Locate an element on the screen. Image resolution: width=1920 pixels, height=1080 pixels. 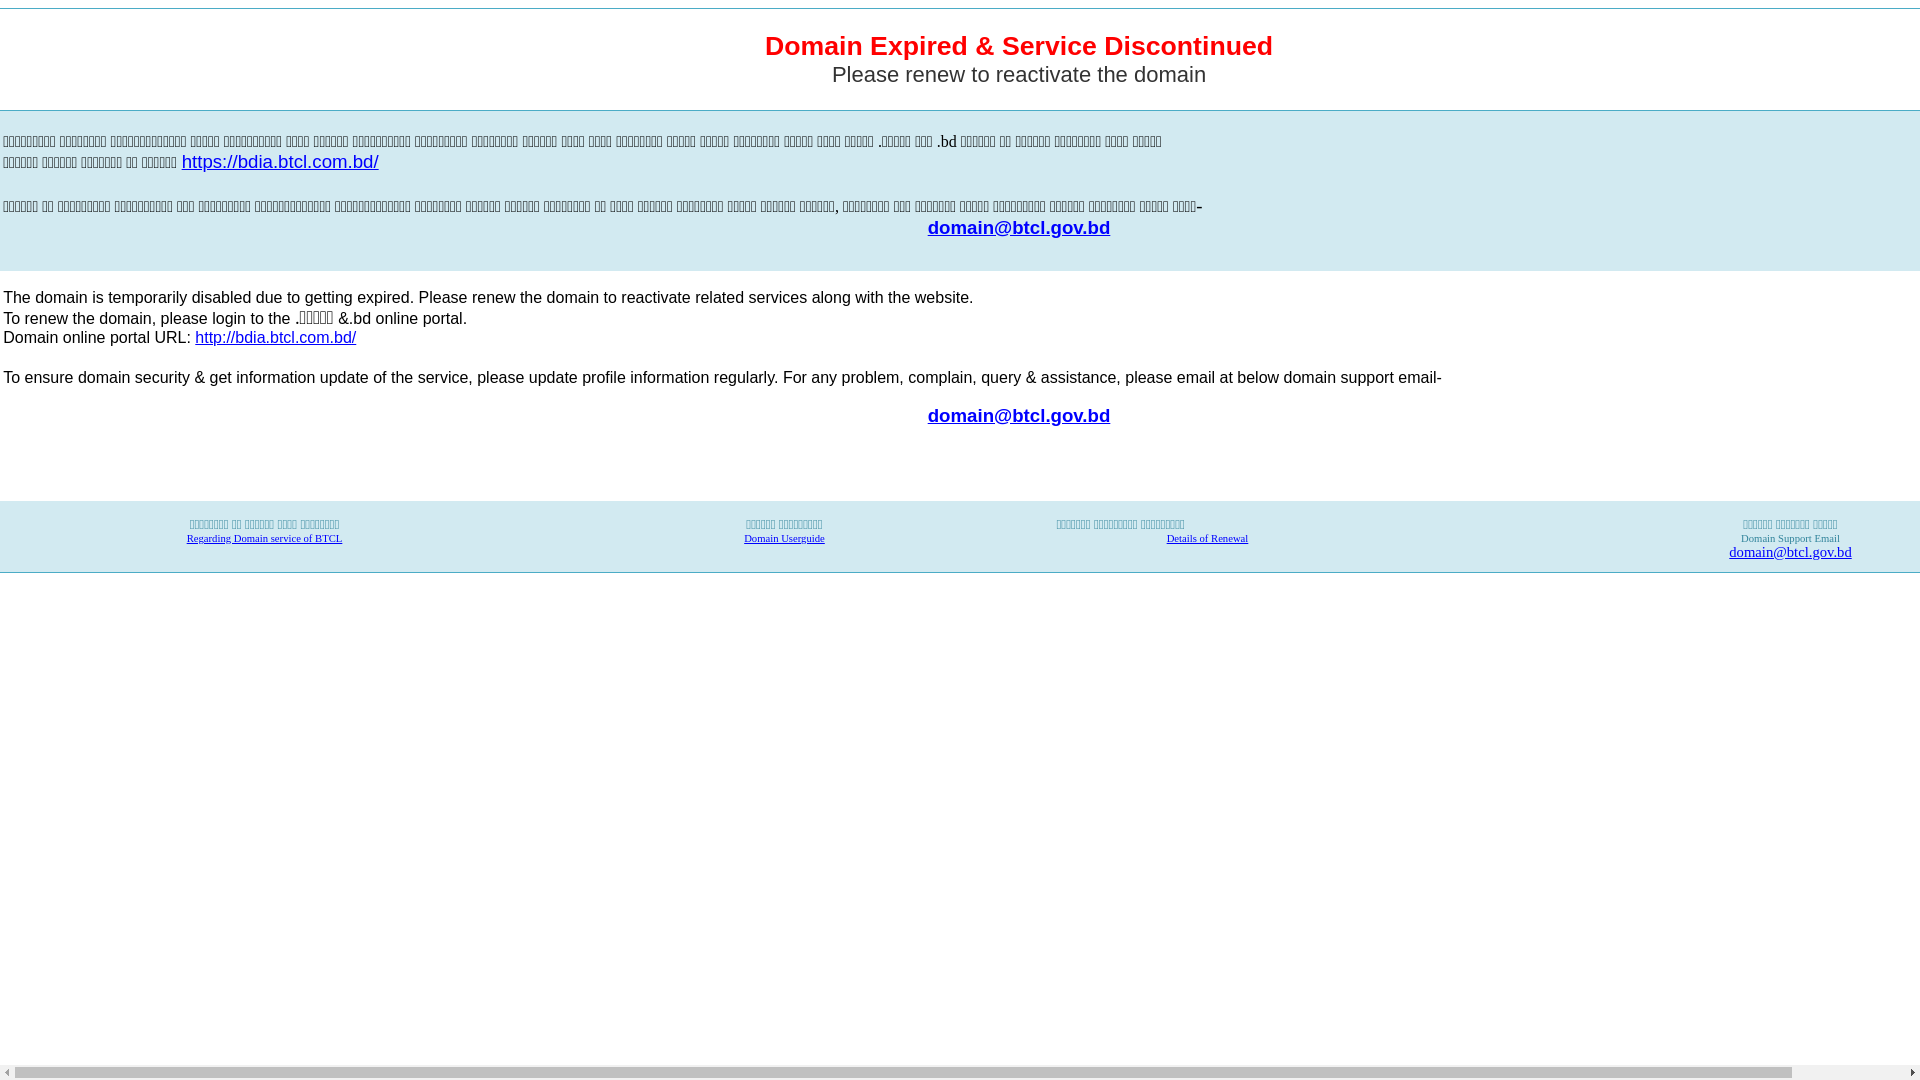
domain@btcl.gov.bd is located at coordinates (1020, 414).